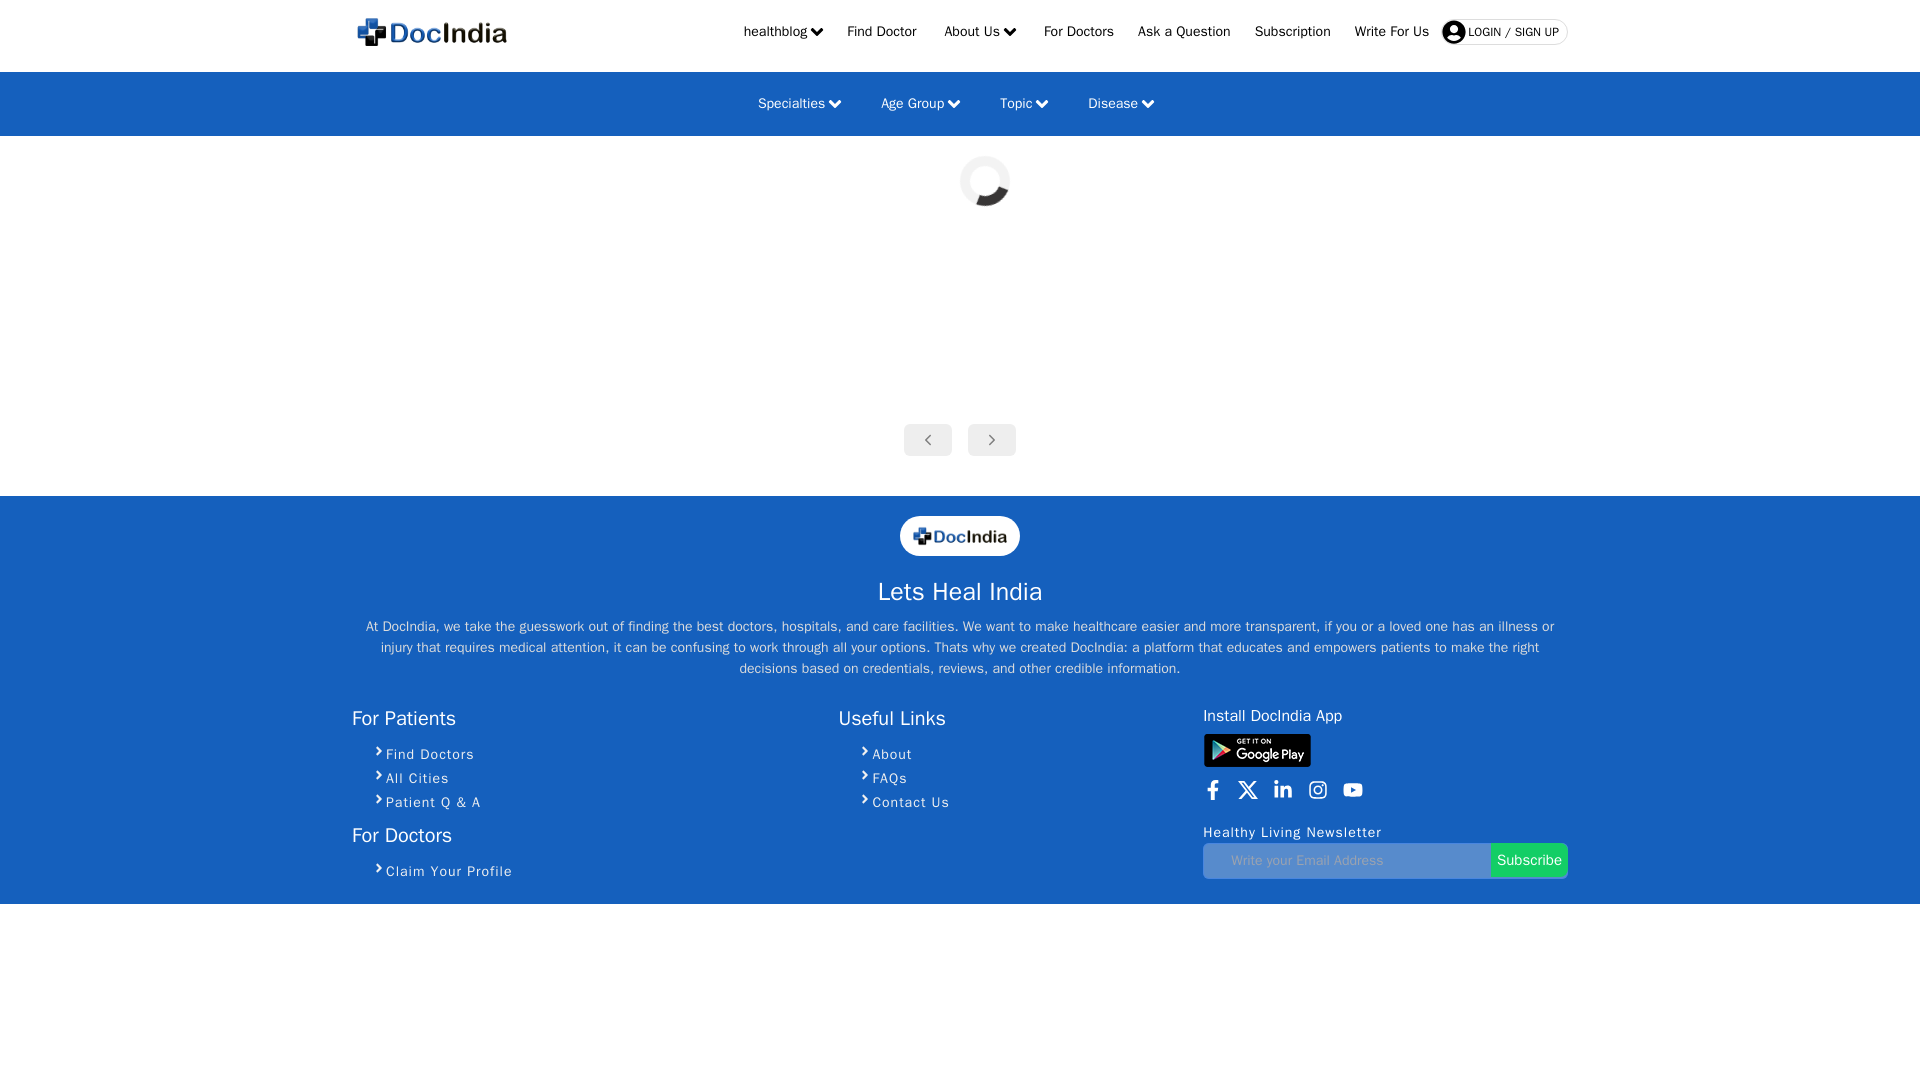  What do you see at coordinates (1020, 754) in the screenshot?
I see `About` at bounding box center [1020, 754].